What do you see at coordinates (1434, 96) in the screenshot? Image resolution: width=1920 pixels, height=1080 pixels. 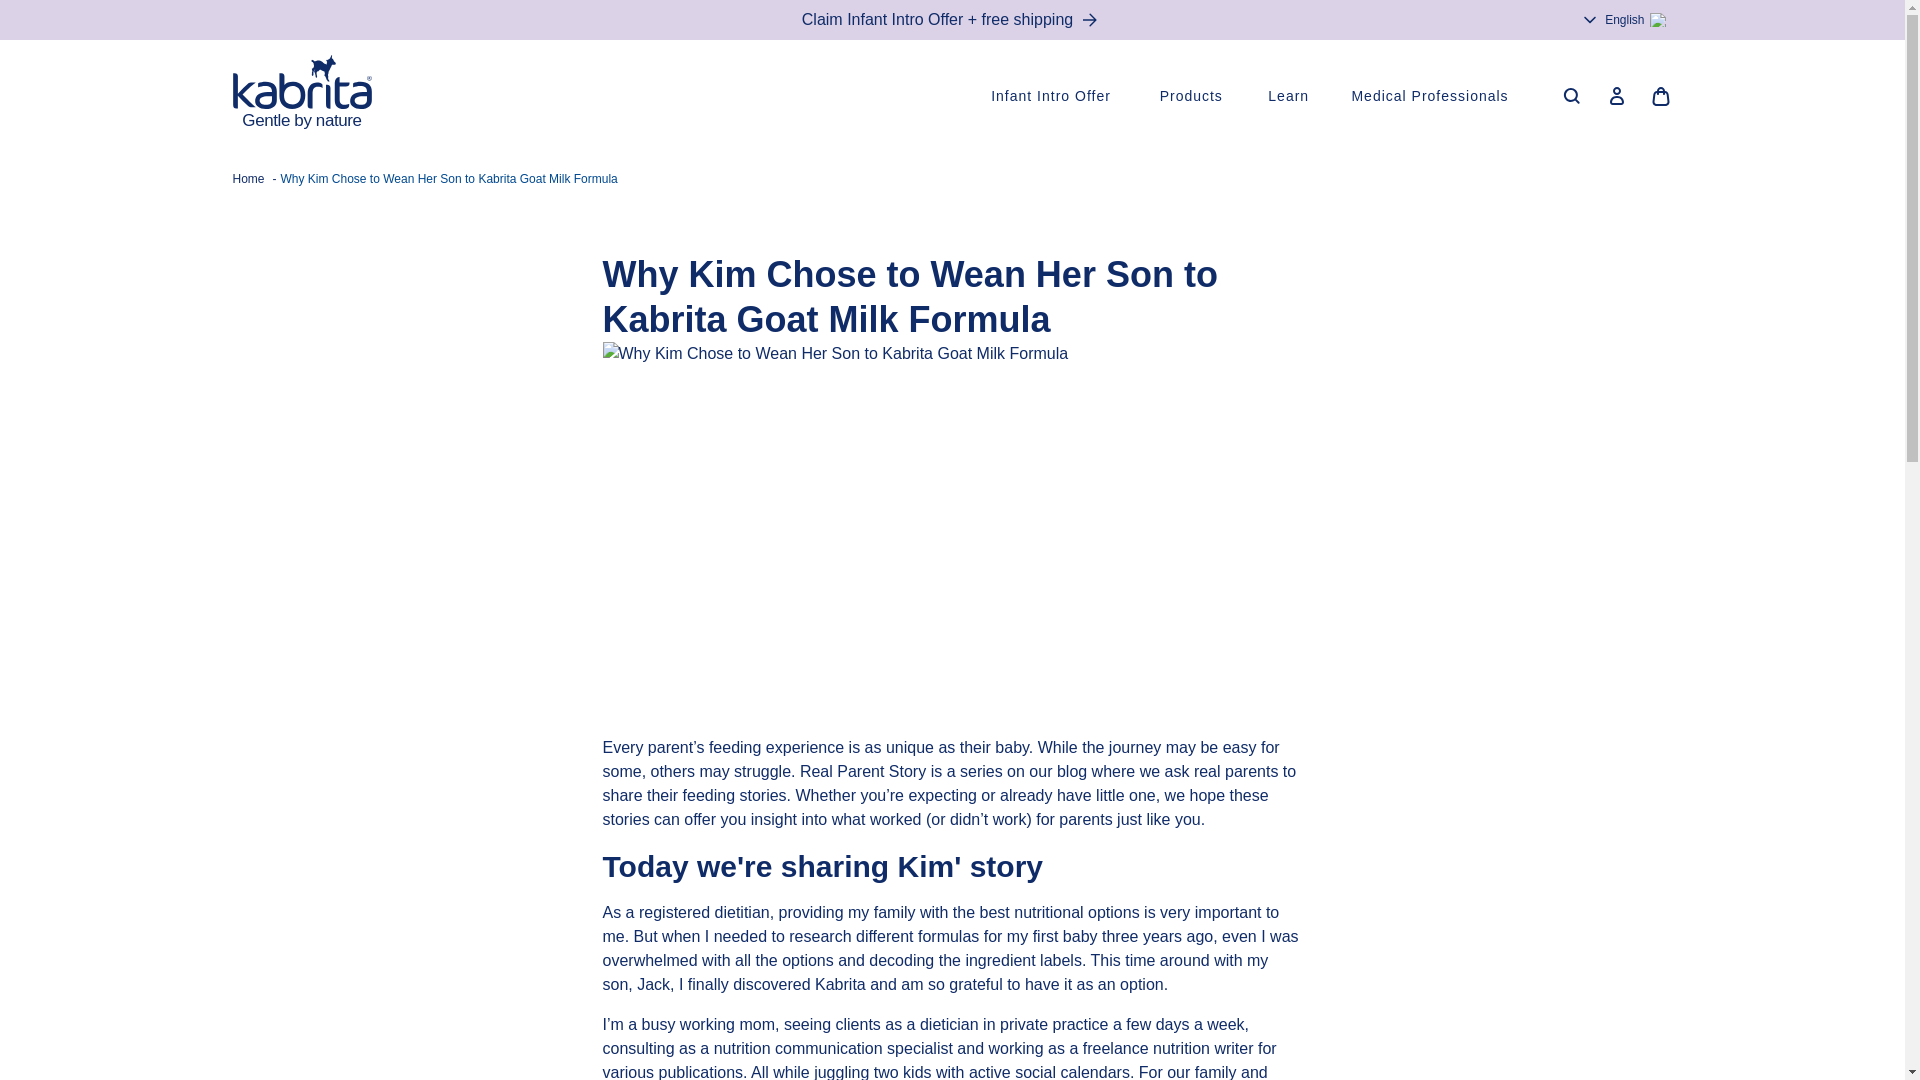 I see `Medical Professionals` at bounding box center [1434, 96].